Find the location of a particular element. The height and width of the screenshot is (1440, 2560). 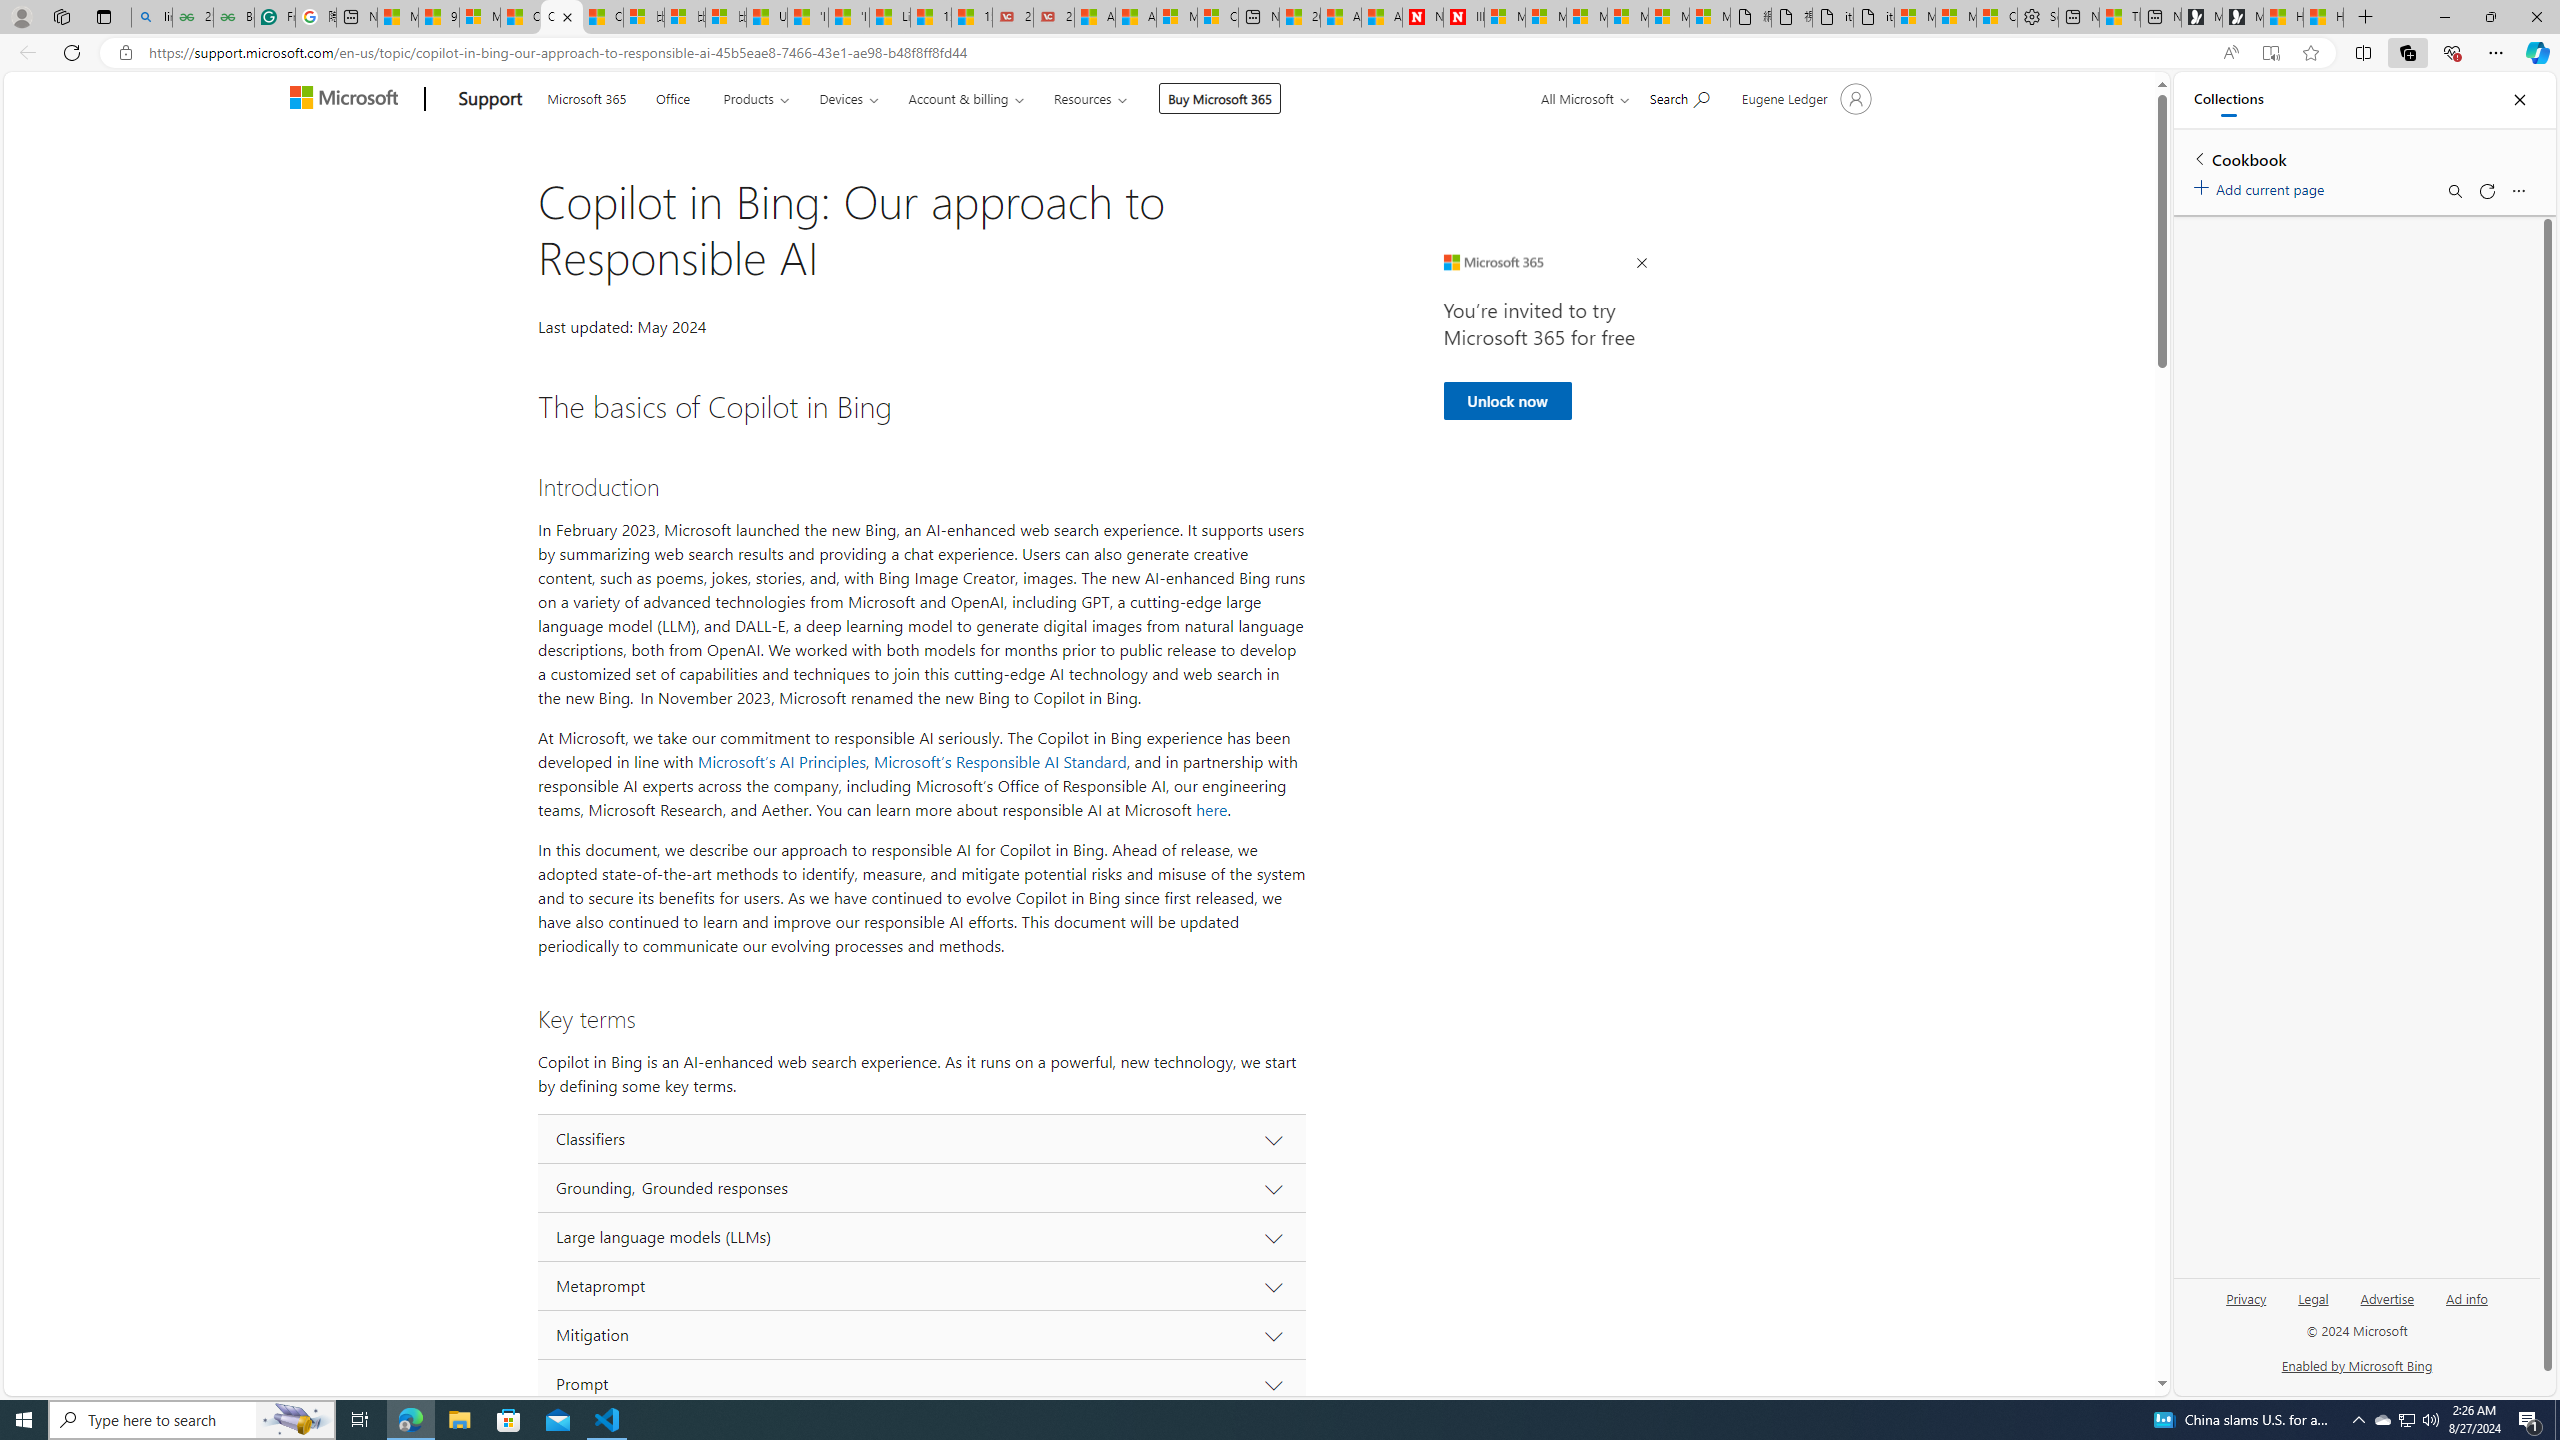

Consumer Health Data Privacy Policy is located at coordinates (1996, 17).